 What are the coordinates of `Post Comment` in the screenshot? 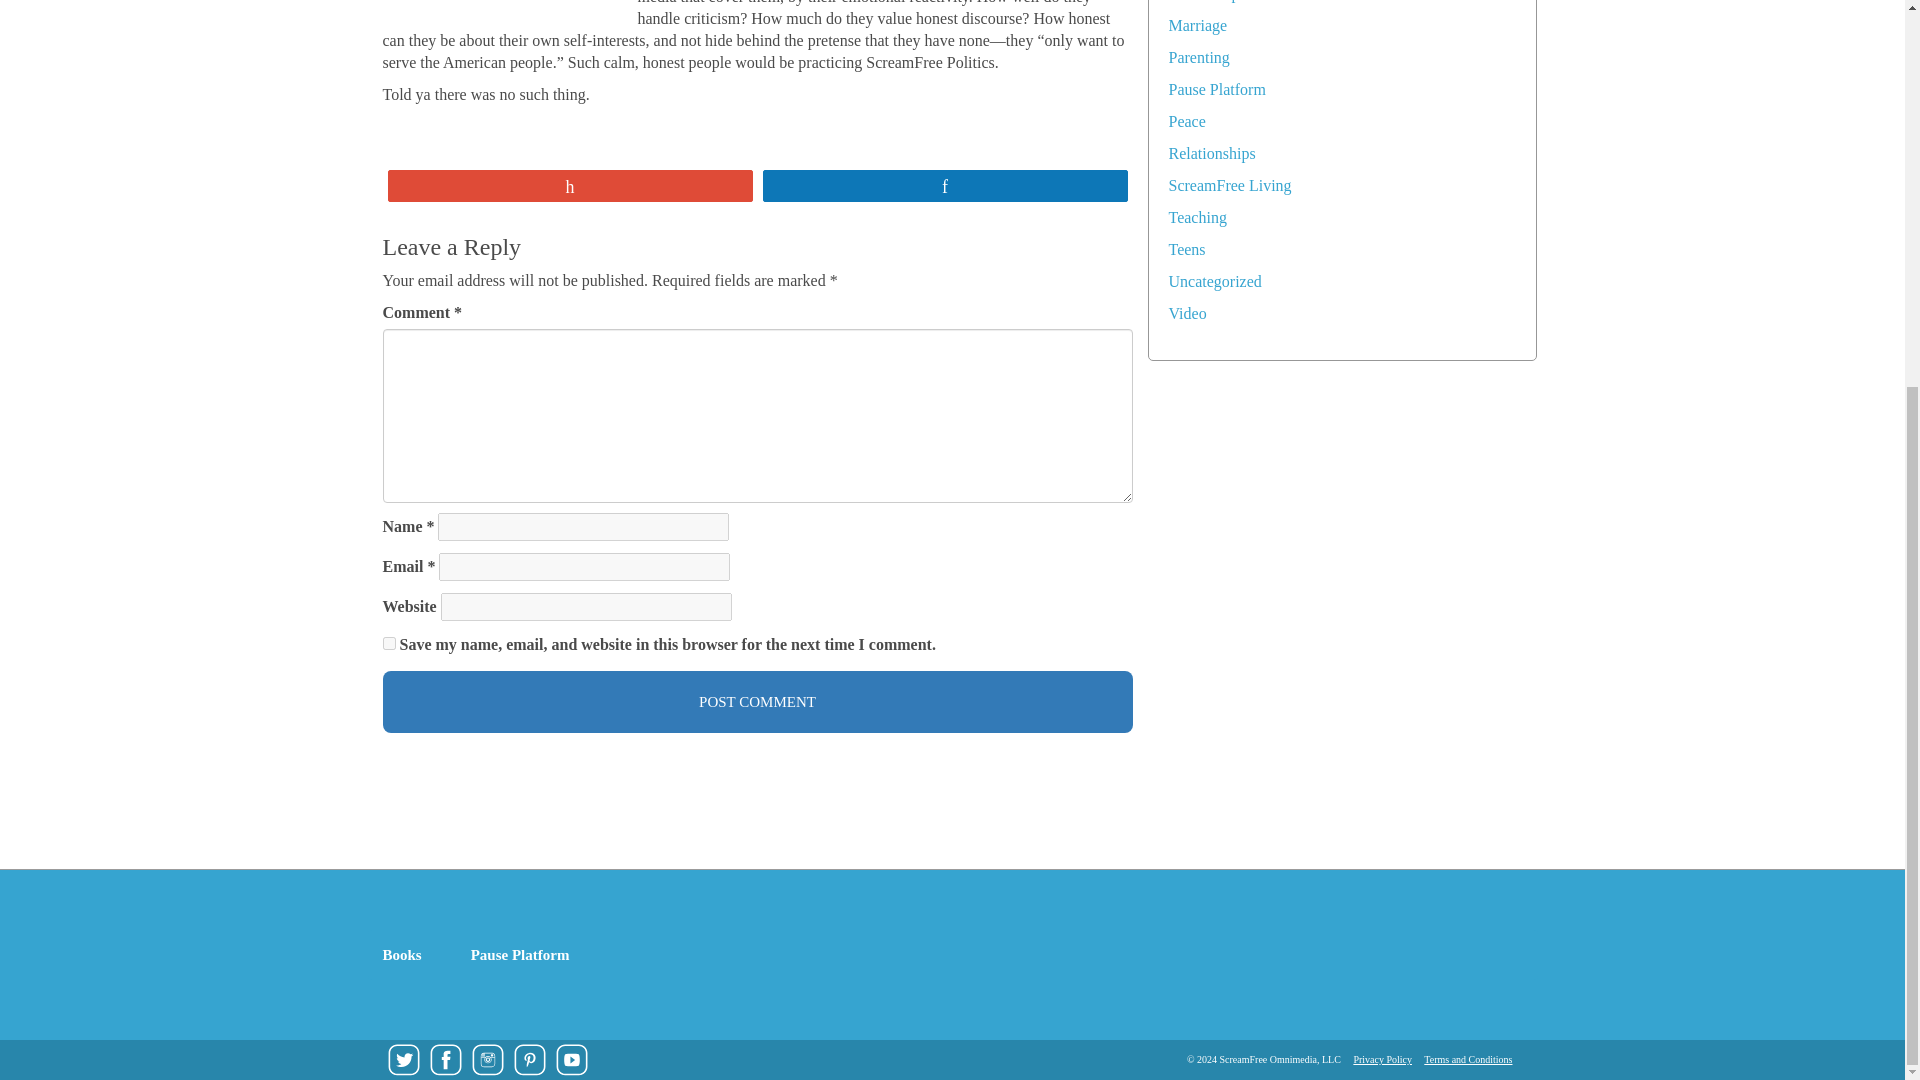 It's located at (757, 702).